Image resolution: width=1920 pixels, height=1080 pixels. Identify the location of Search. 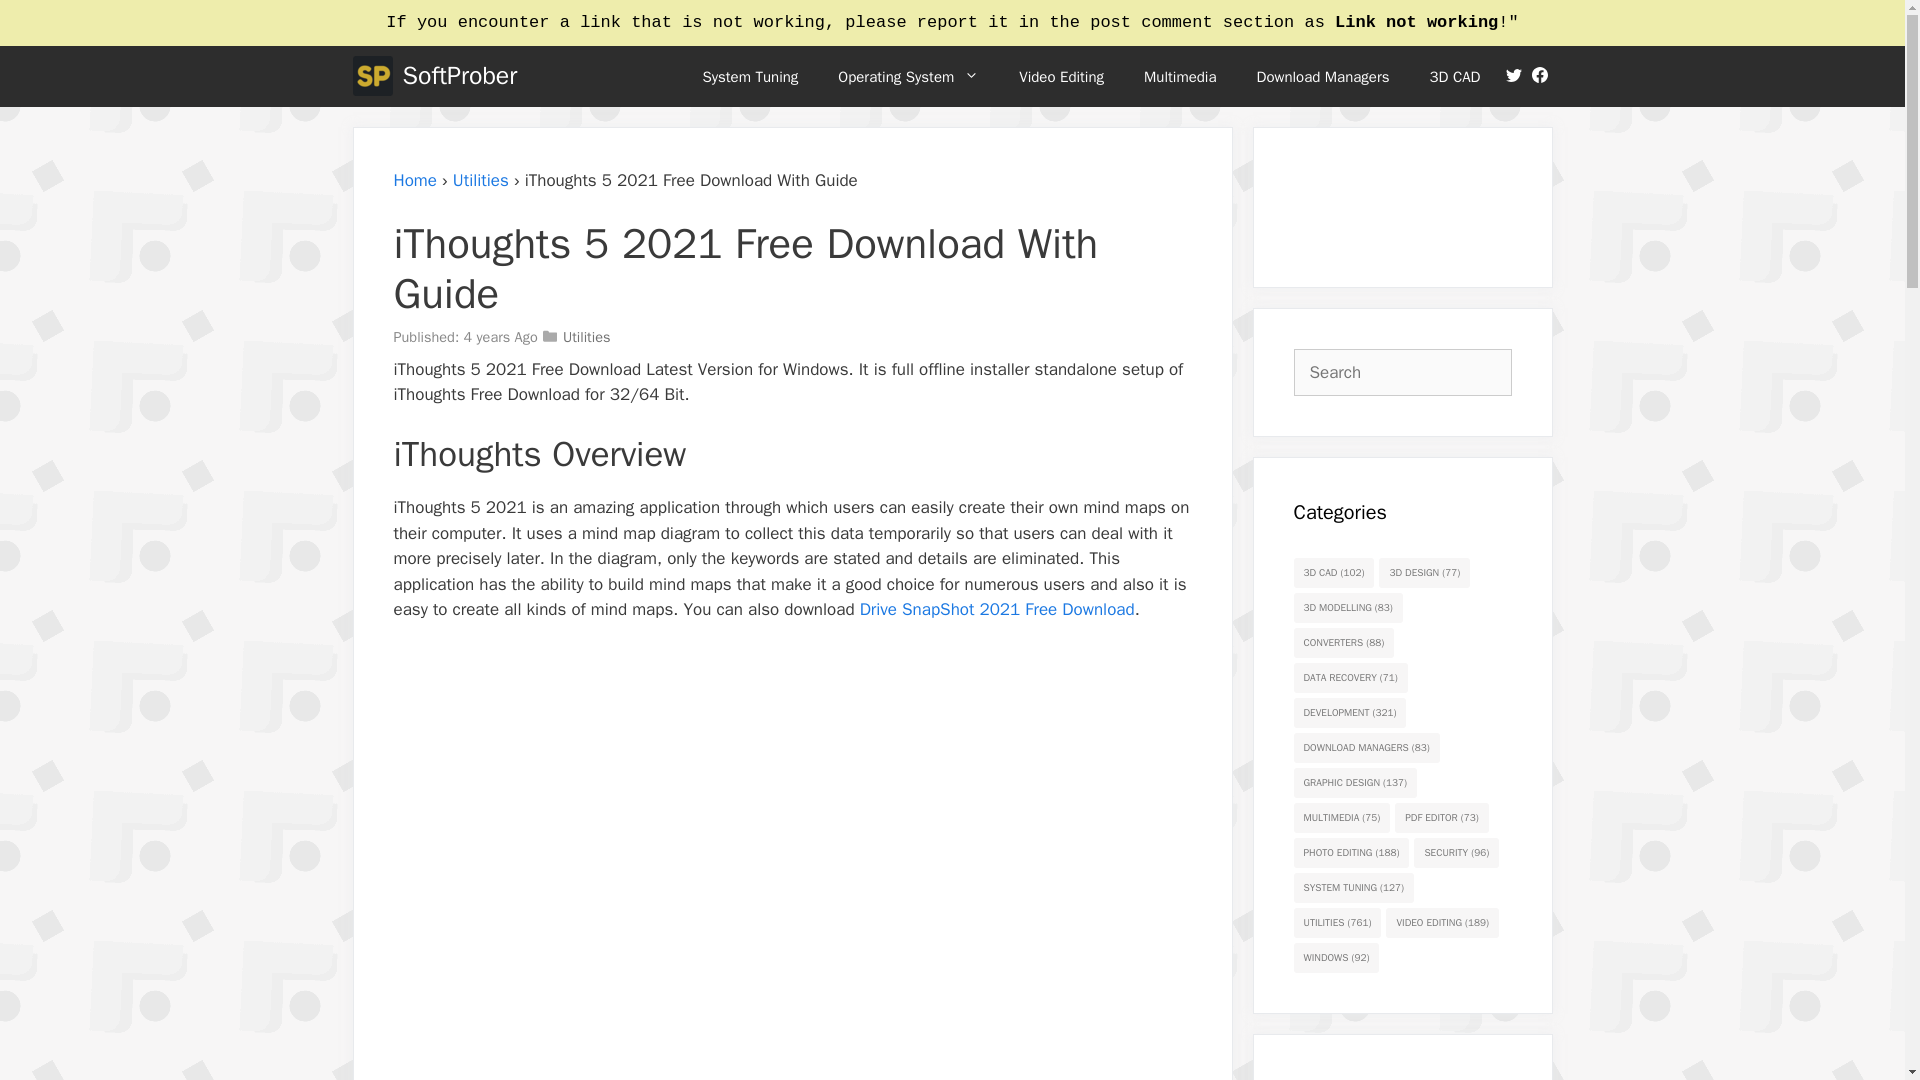
(42, 22).